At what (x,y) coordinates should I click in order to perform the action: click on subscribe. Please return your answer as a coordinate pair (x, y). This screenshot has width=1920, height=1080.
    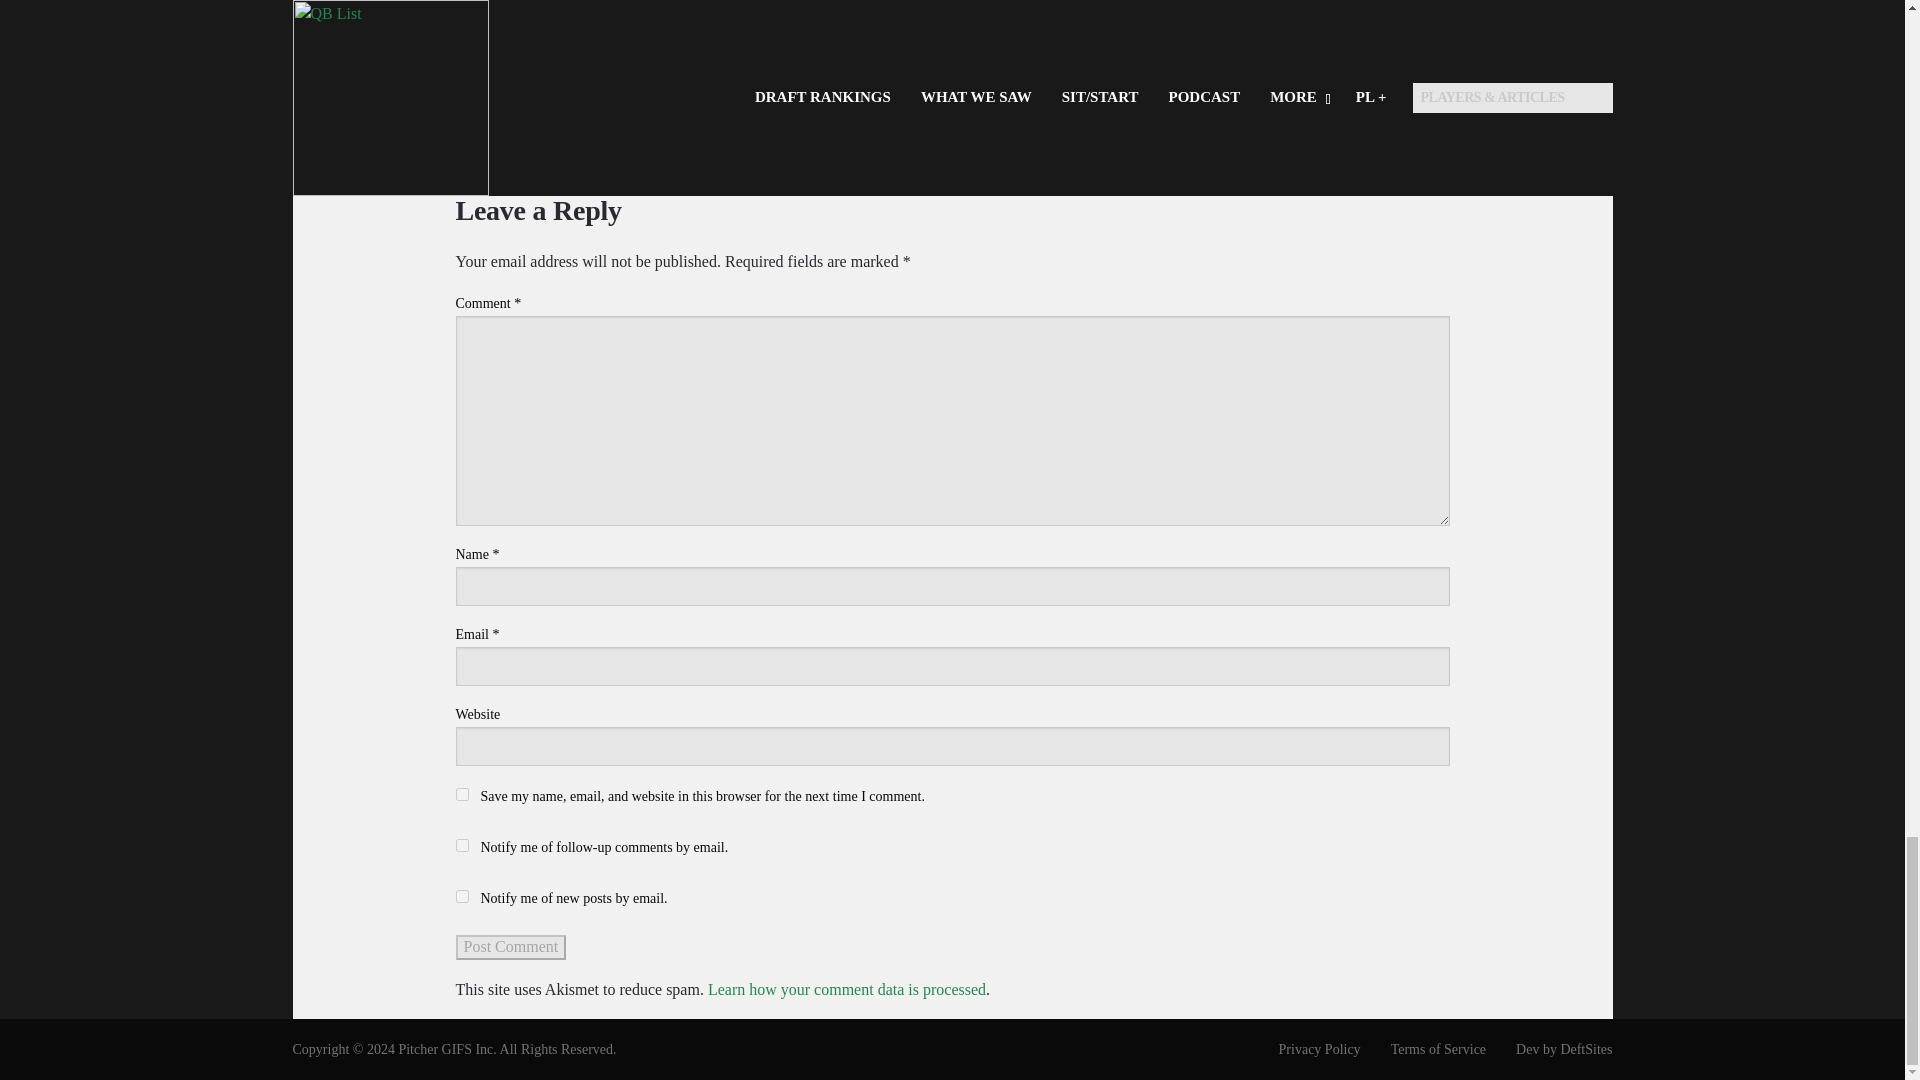
    Looking at the image, I should click on (462, 896).